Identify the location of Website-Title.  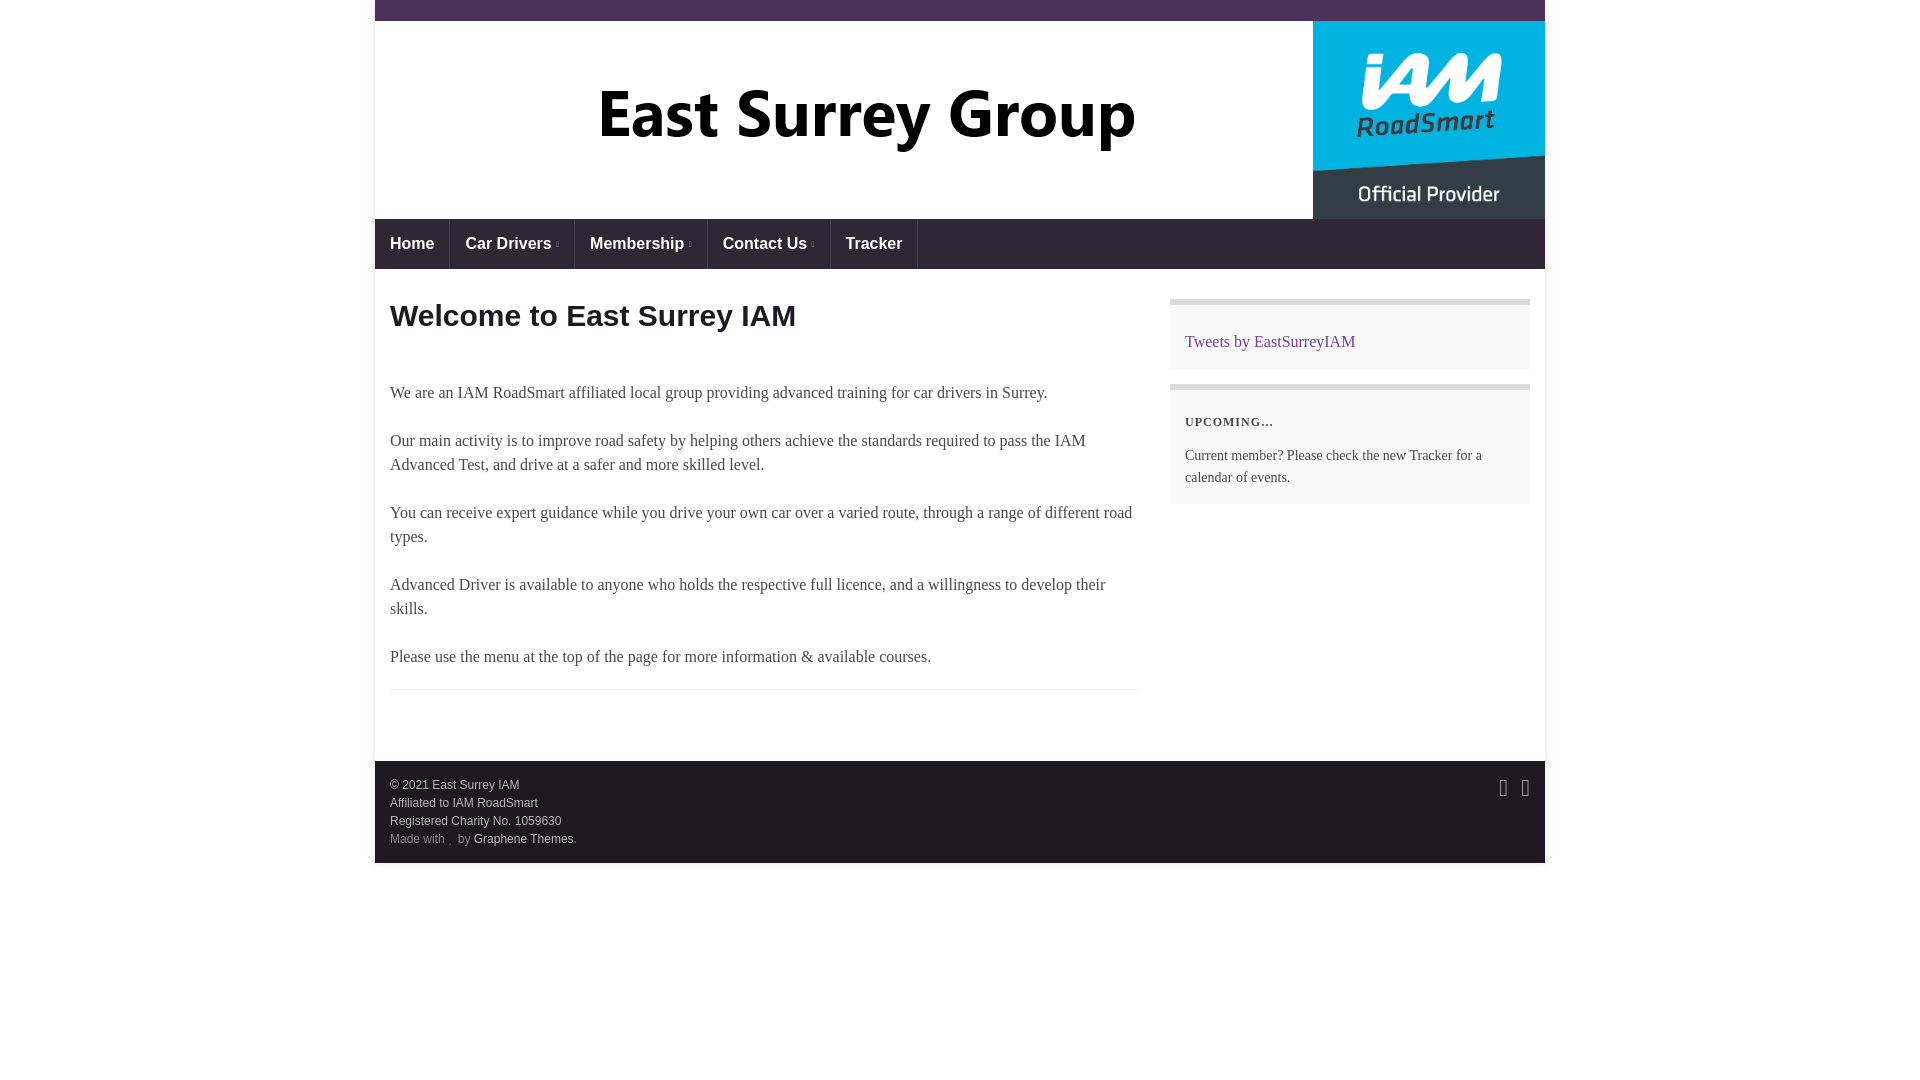
(960, 120).